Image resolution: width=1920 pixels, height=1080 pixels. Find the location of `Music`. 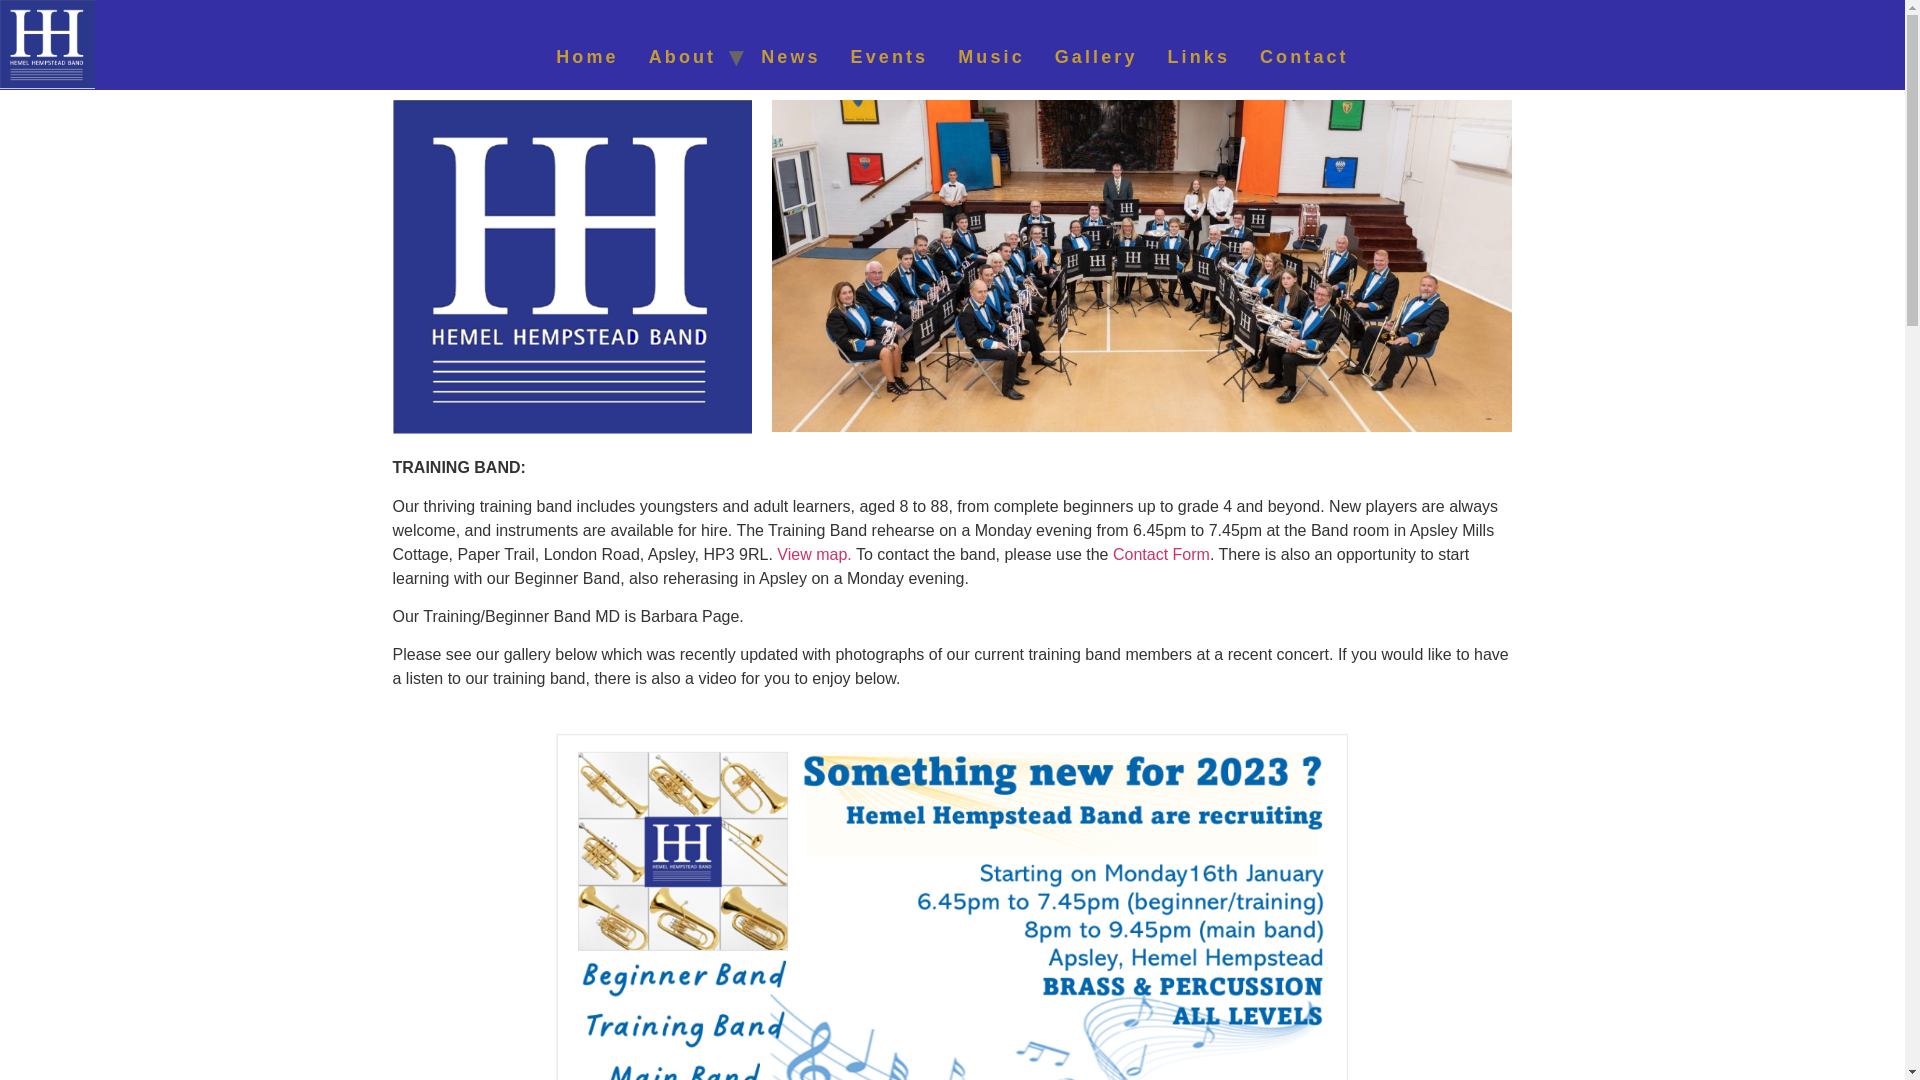

Music is located at coordinates (991, 56).